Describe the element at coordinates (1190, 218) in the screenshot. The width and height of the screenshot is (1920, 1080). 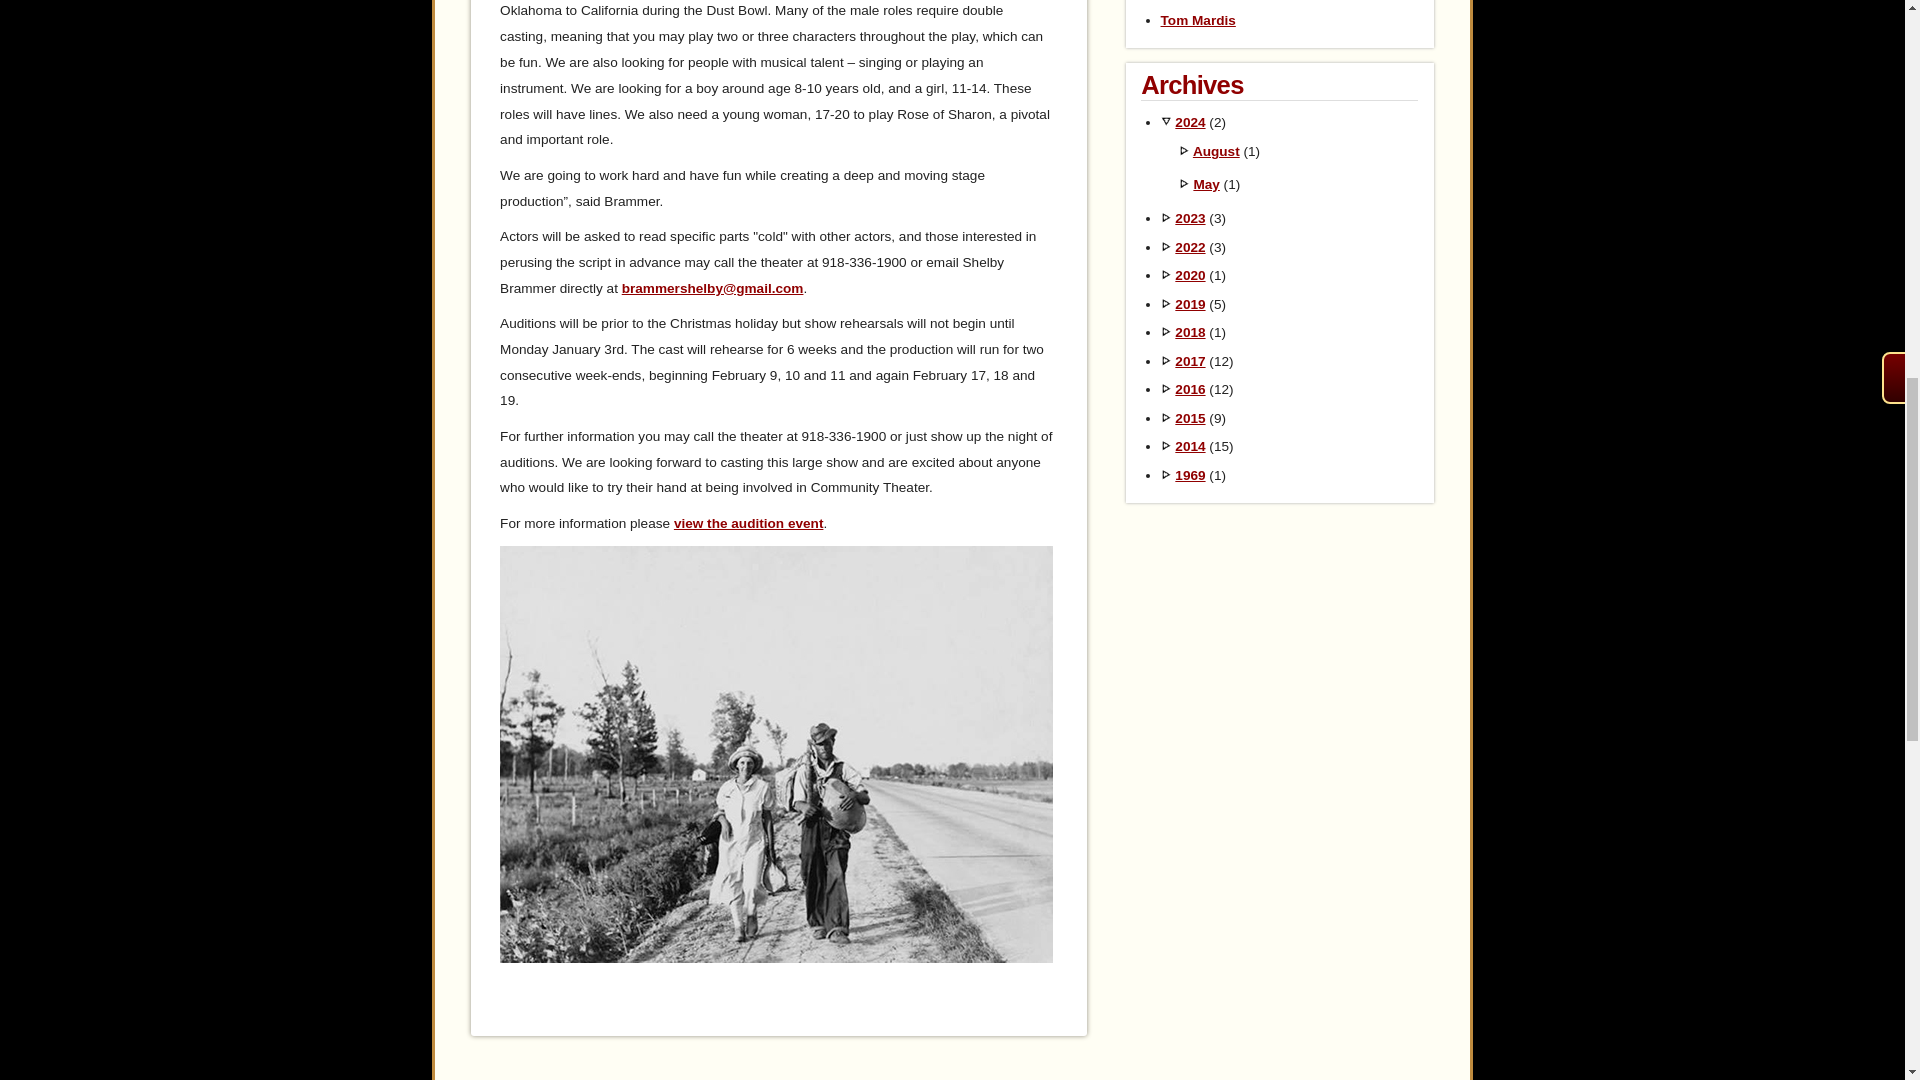
I see `2023` at that location.